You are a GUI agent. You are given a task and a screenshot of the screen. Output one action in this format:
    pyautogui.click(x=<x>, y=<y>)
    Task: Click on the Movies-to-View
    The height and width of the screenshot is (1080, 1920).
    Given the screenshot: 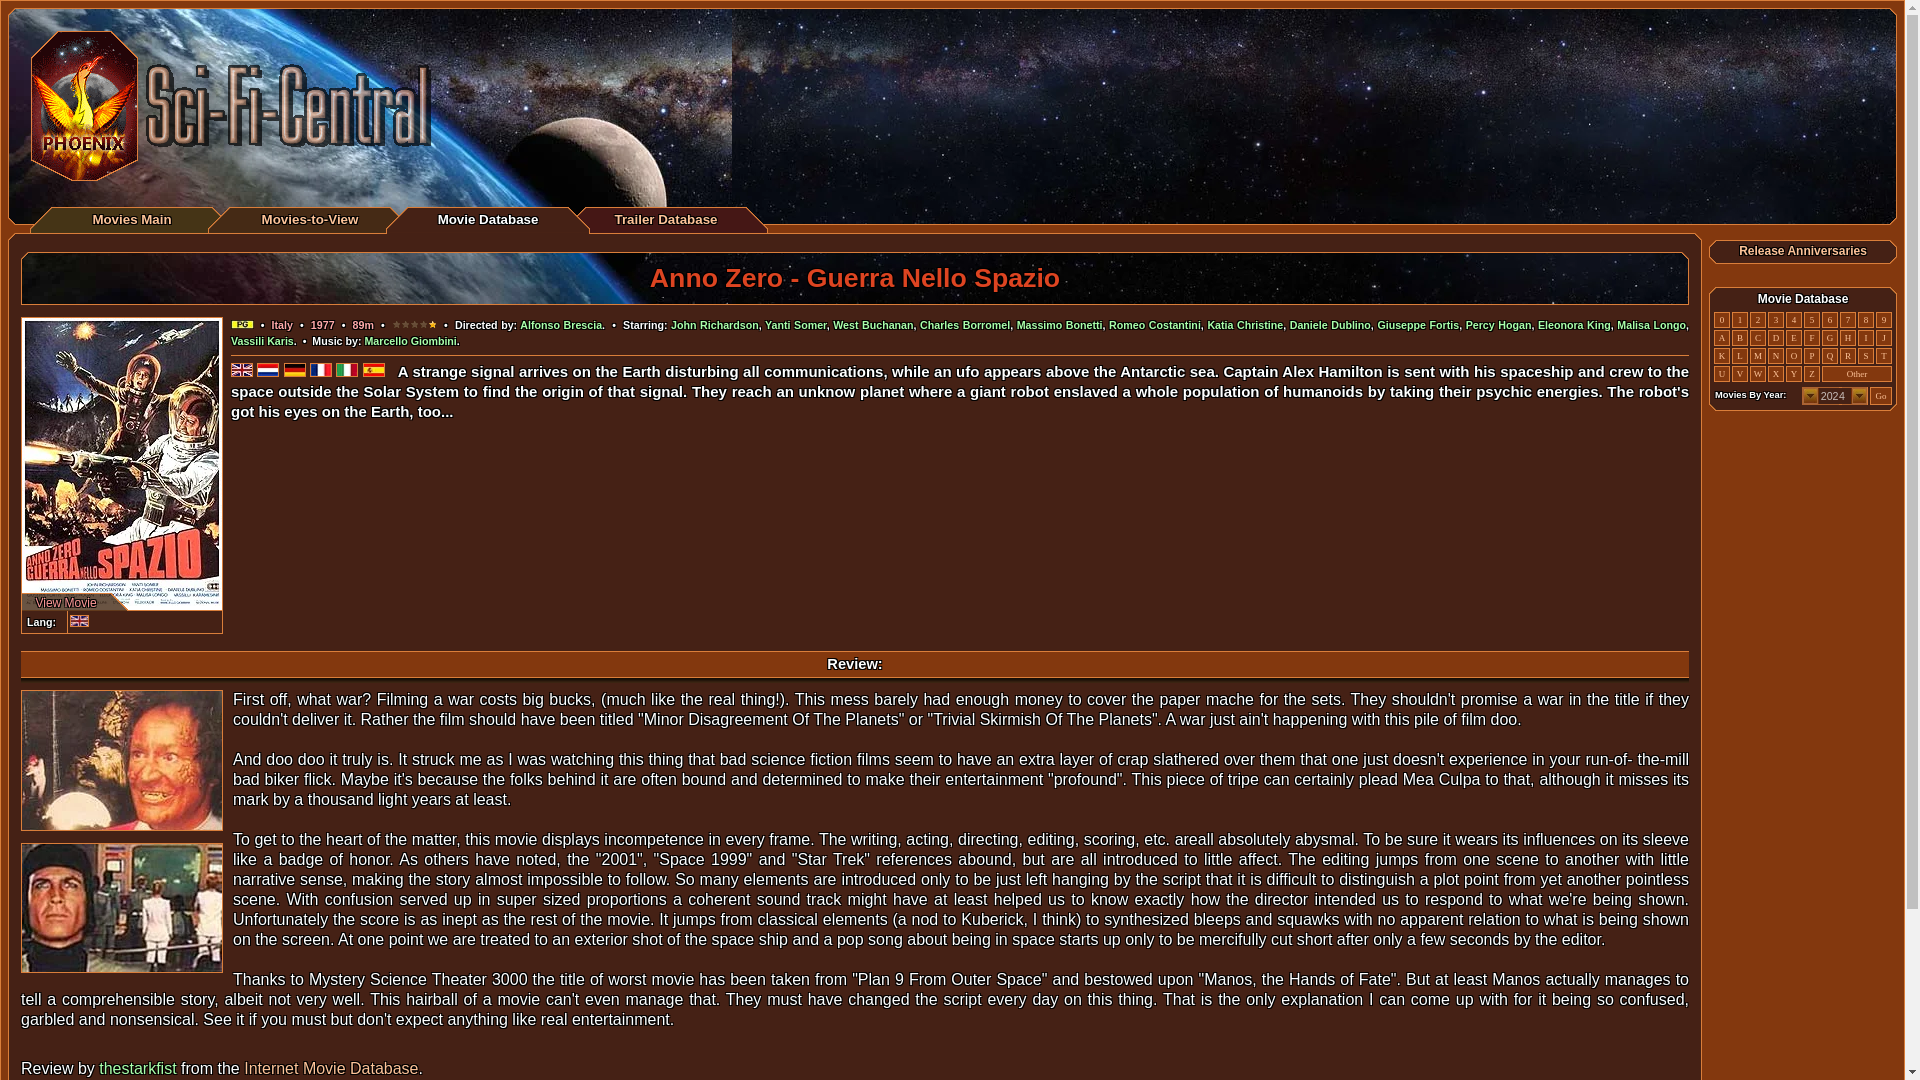 What is the action you would take?
    pyautogui.click(x=310, y=218)
    